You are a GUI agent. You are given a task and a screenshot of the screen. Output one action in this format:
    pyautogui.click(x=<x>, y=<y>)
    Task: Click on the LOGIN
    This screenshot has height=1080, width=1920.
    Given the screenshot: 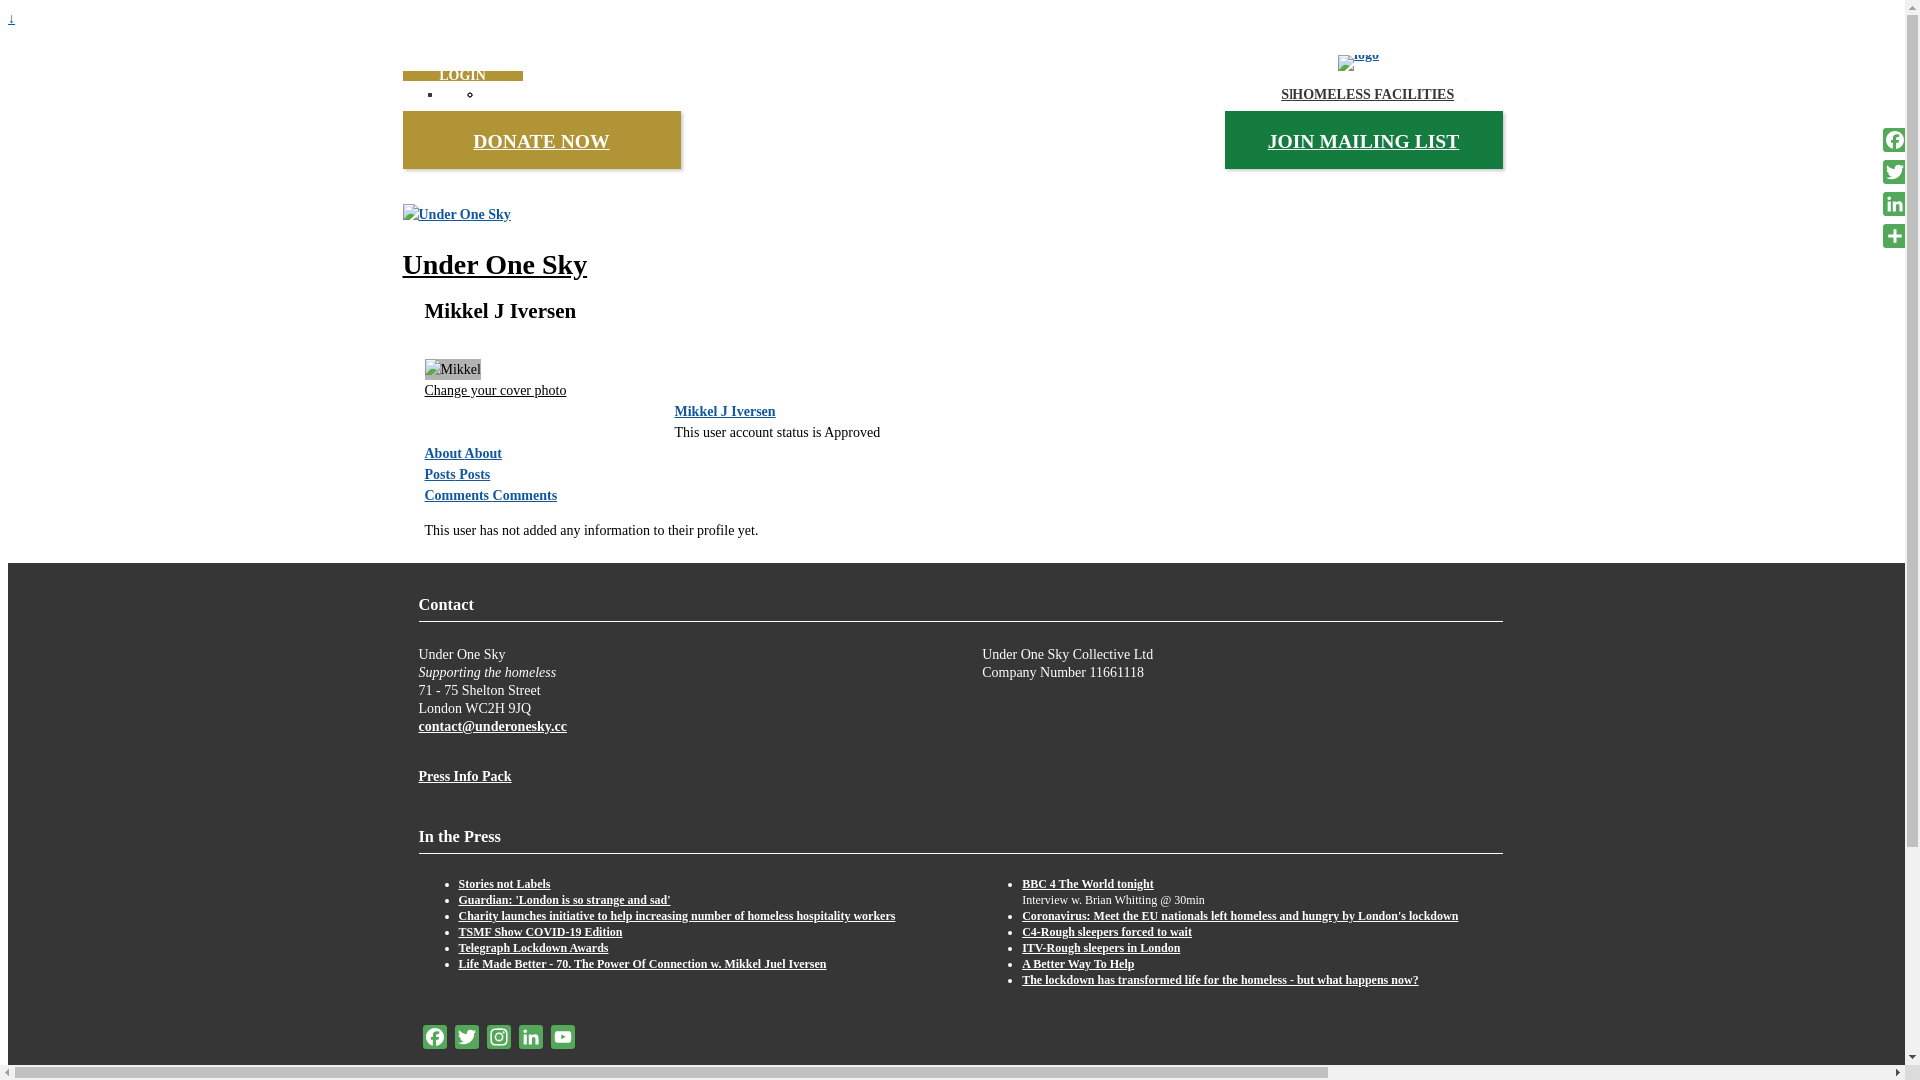 What is the action you would take?
    pyautogui.click(x=462, y=76)
    